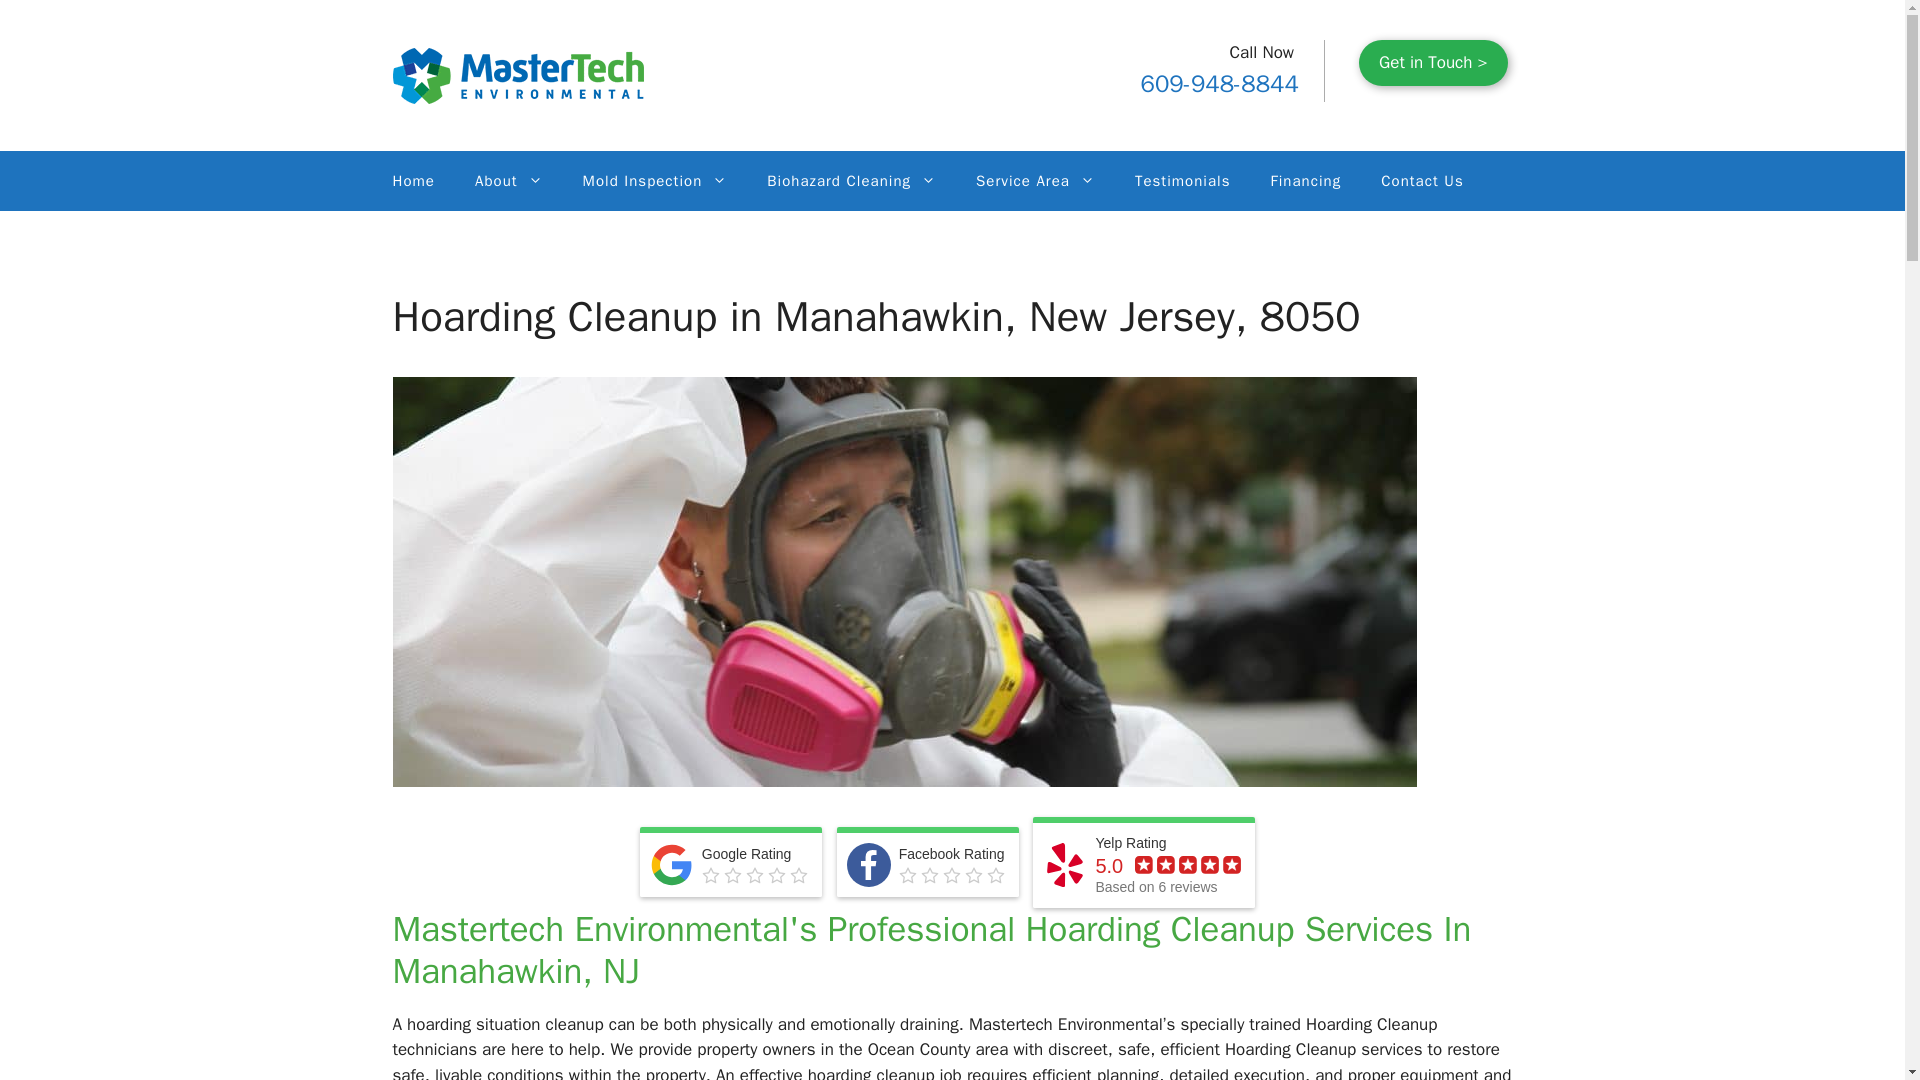 The width and height of the screenshot is (1920, 1080). I want to click on Testimonials, so click(1183, 180).